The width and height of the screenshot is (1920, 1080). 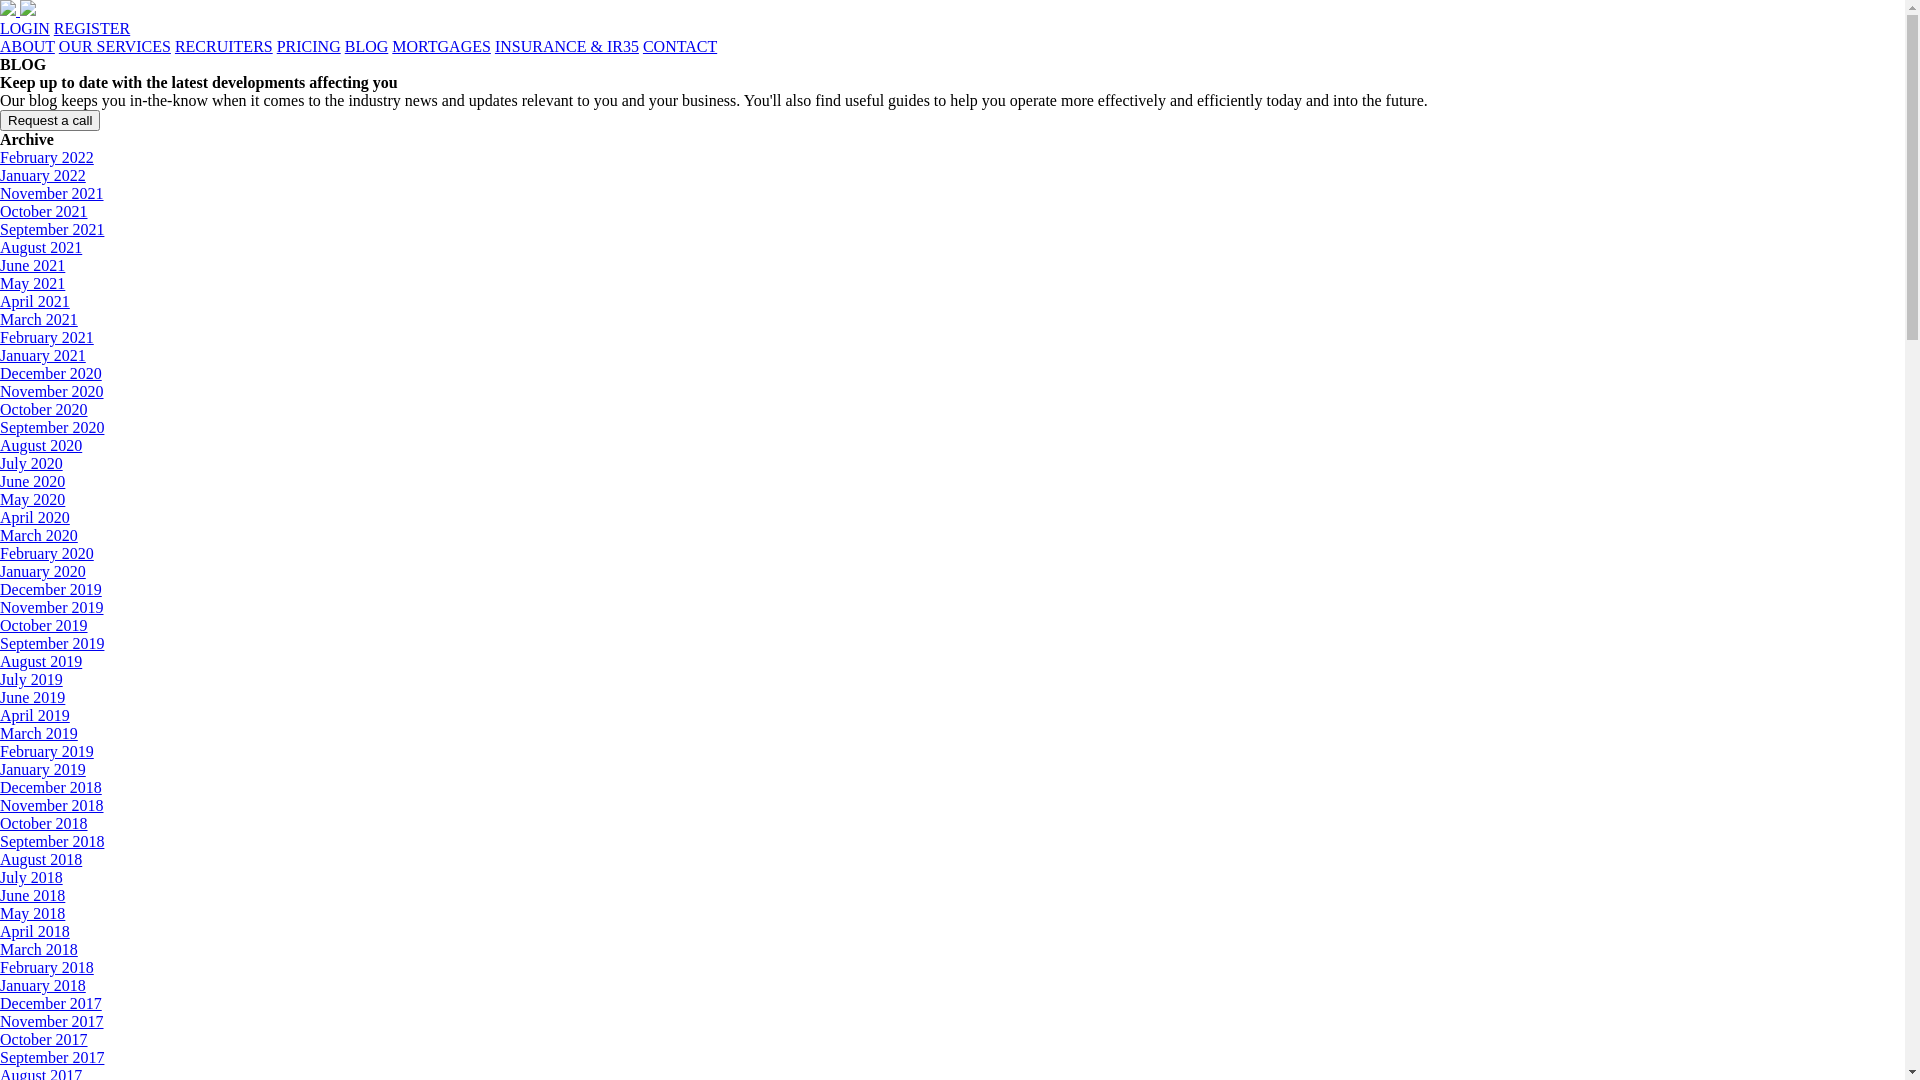 What do you see at coordinates (35, 517) in the screenshot?
I see `April 2020` at bounding box center [35, 517].